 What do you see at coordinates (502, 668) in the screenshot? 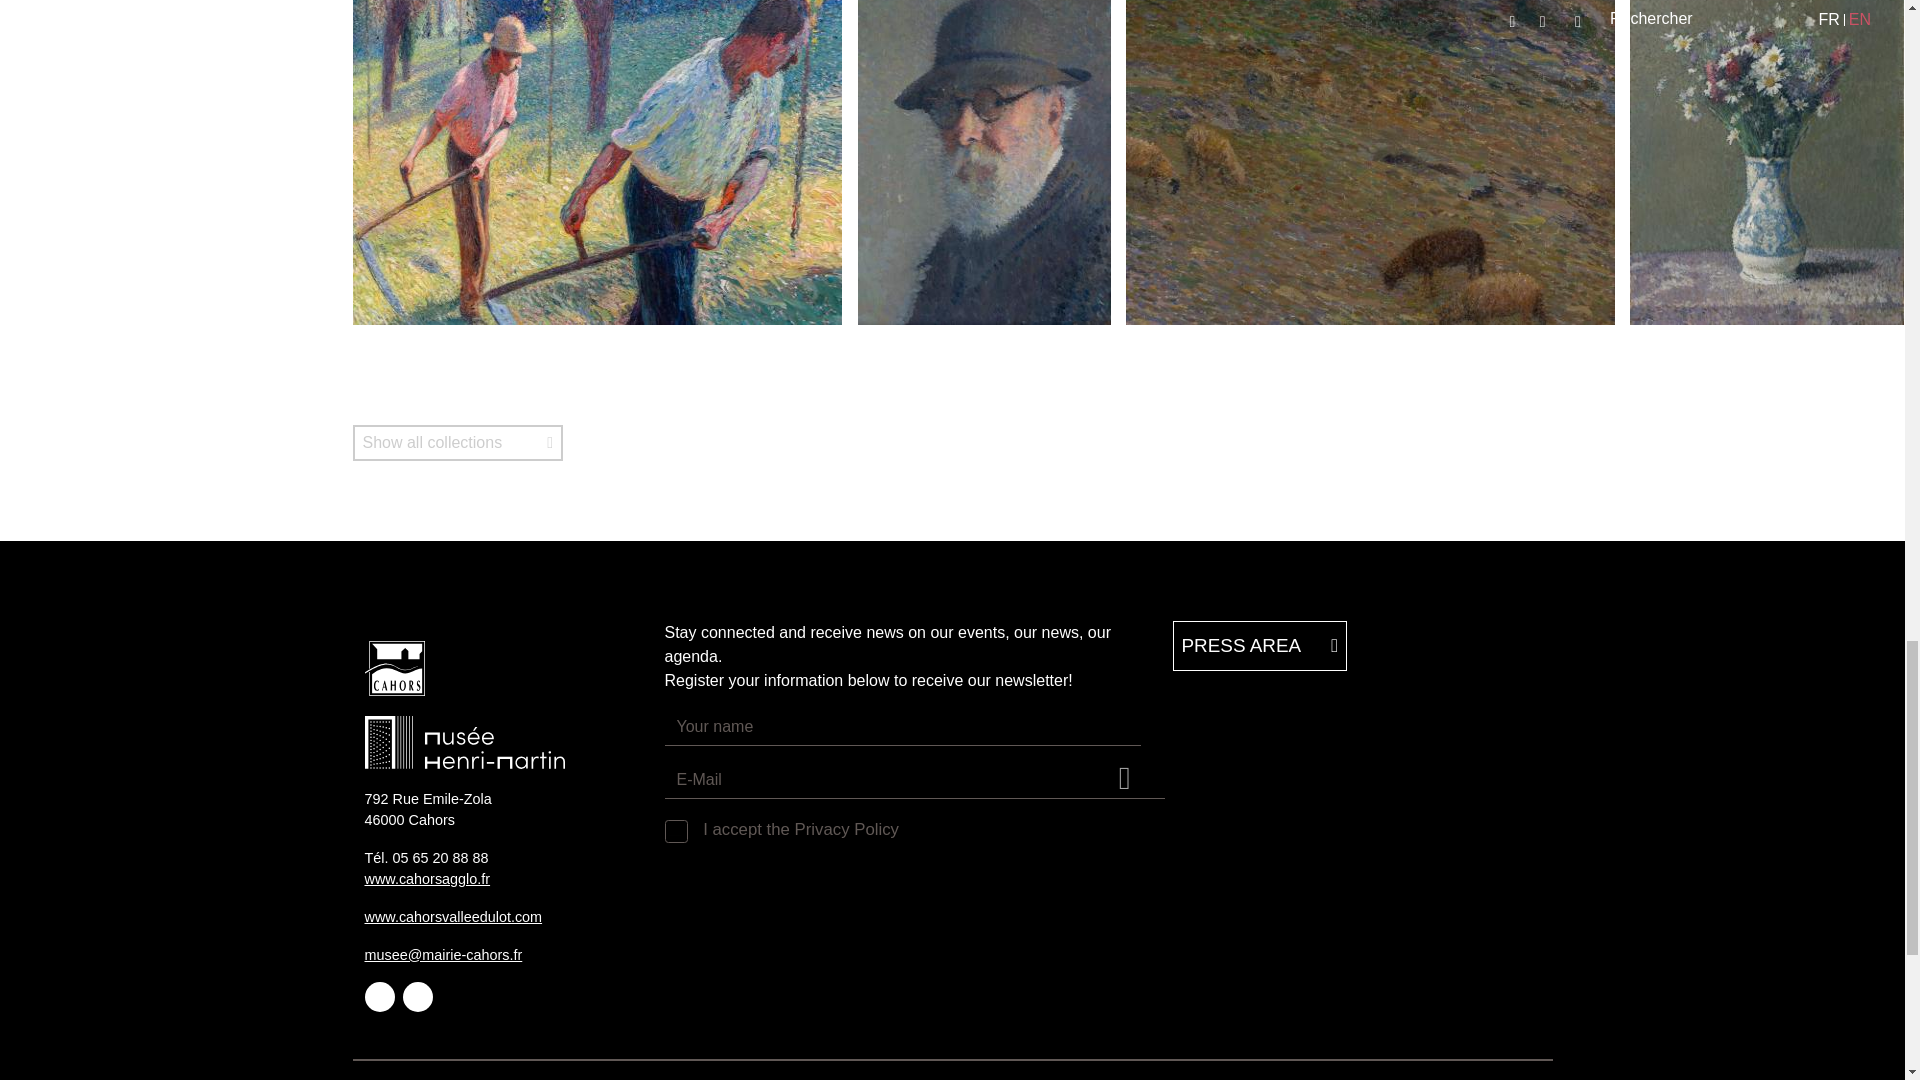
I see `Image` at bounding box center [502, 668].